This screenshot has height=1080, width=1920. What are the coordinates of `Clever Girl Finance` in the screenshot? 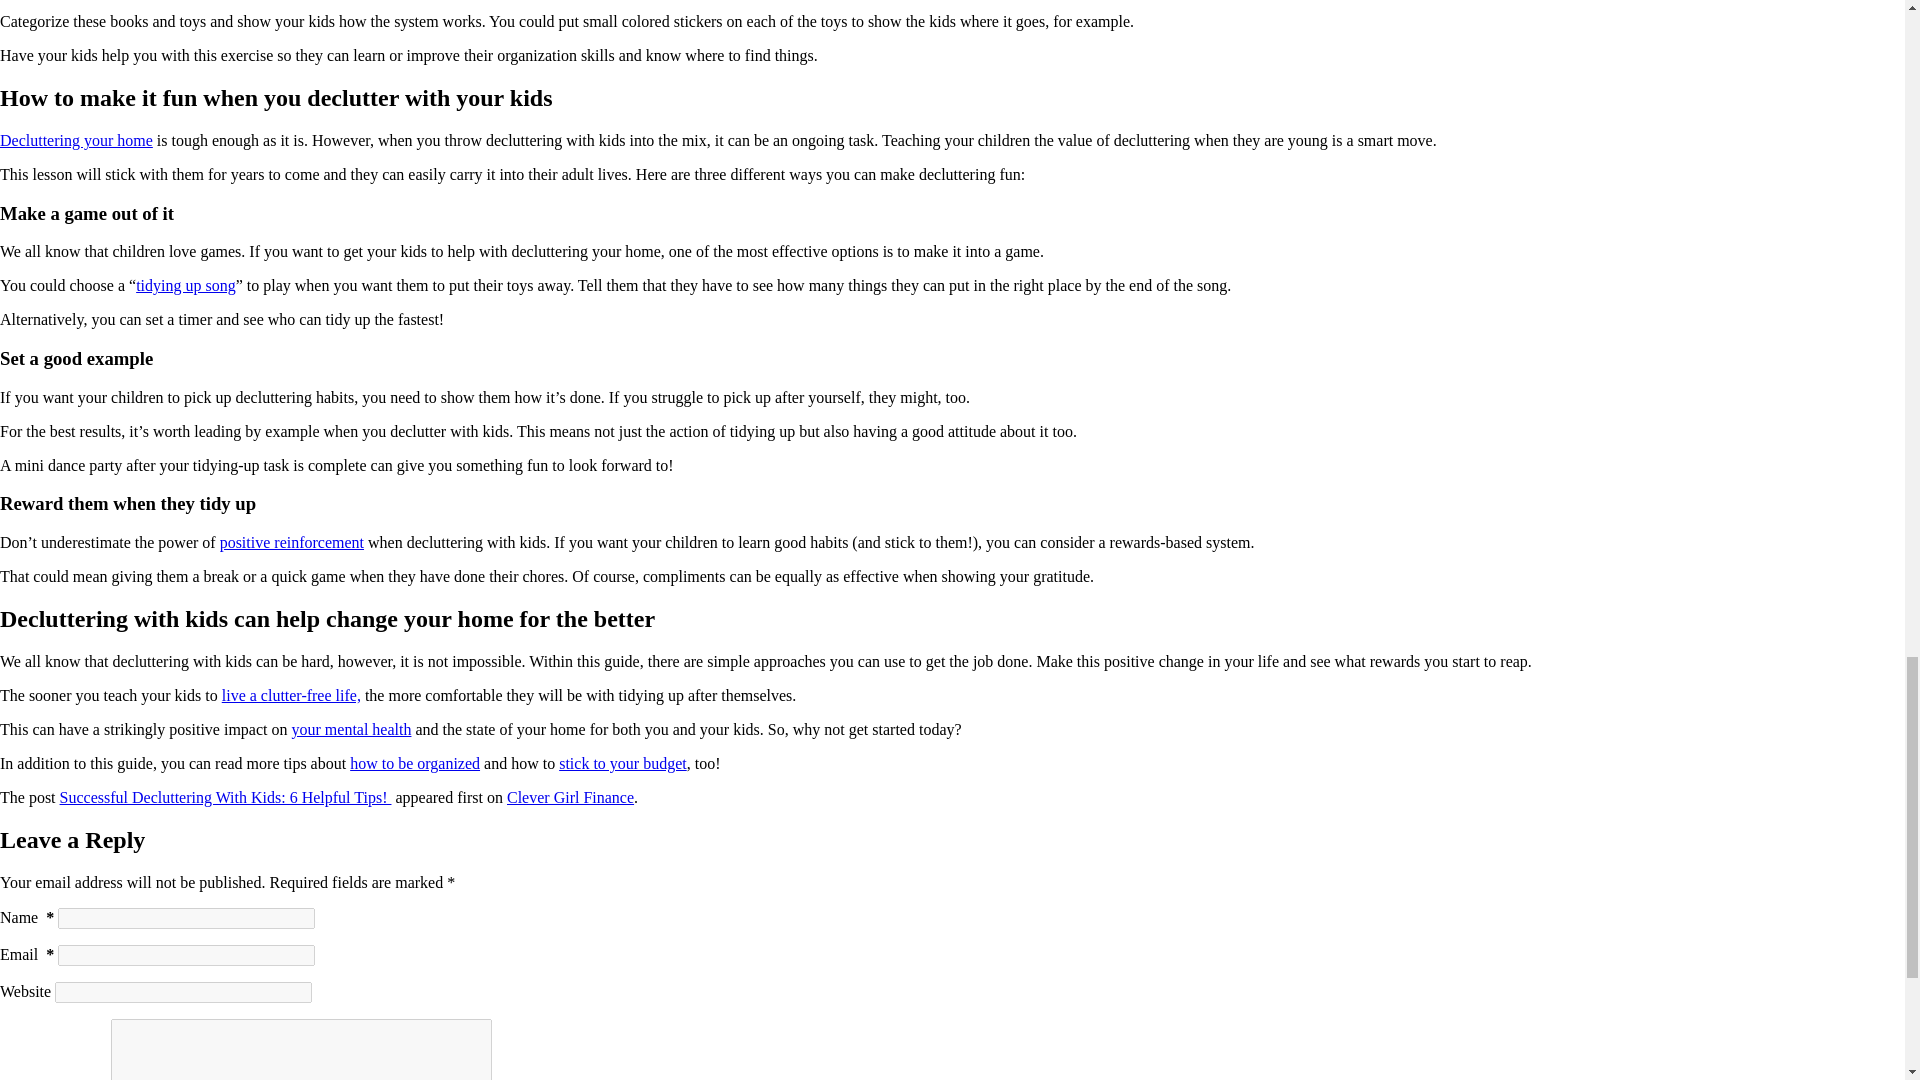 It's located at (570, 797).